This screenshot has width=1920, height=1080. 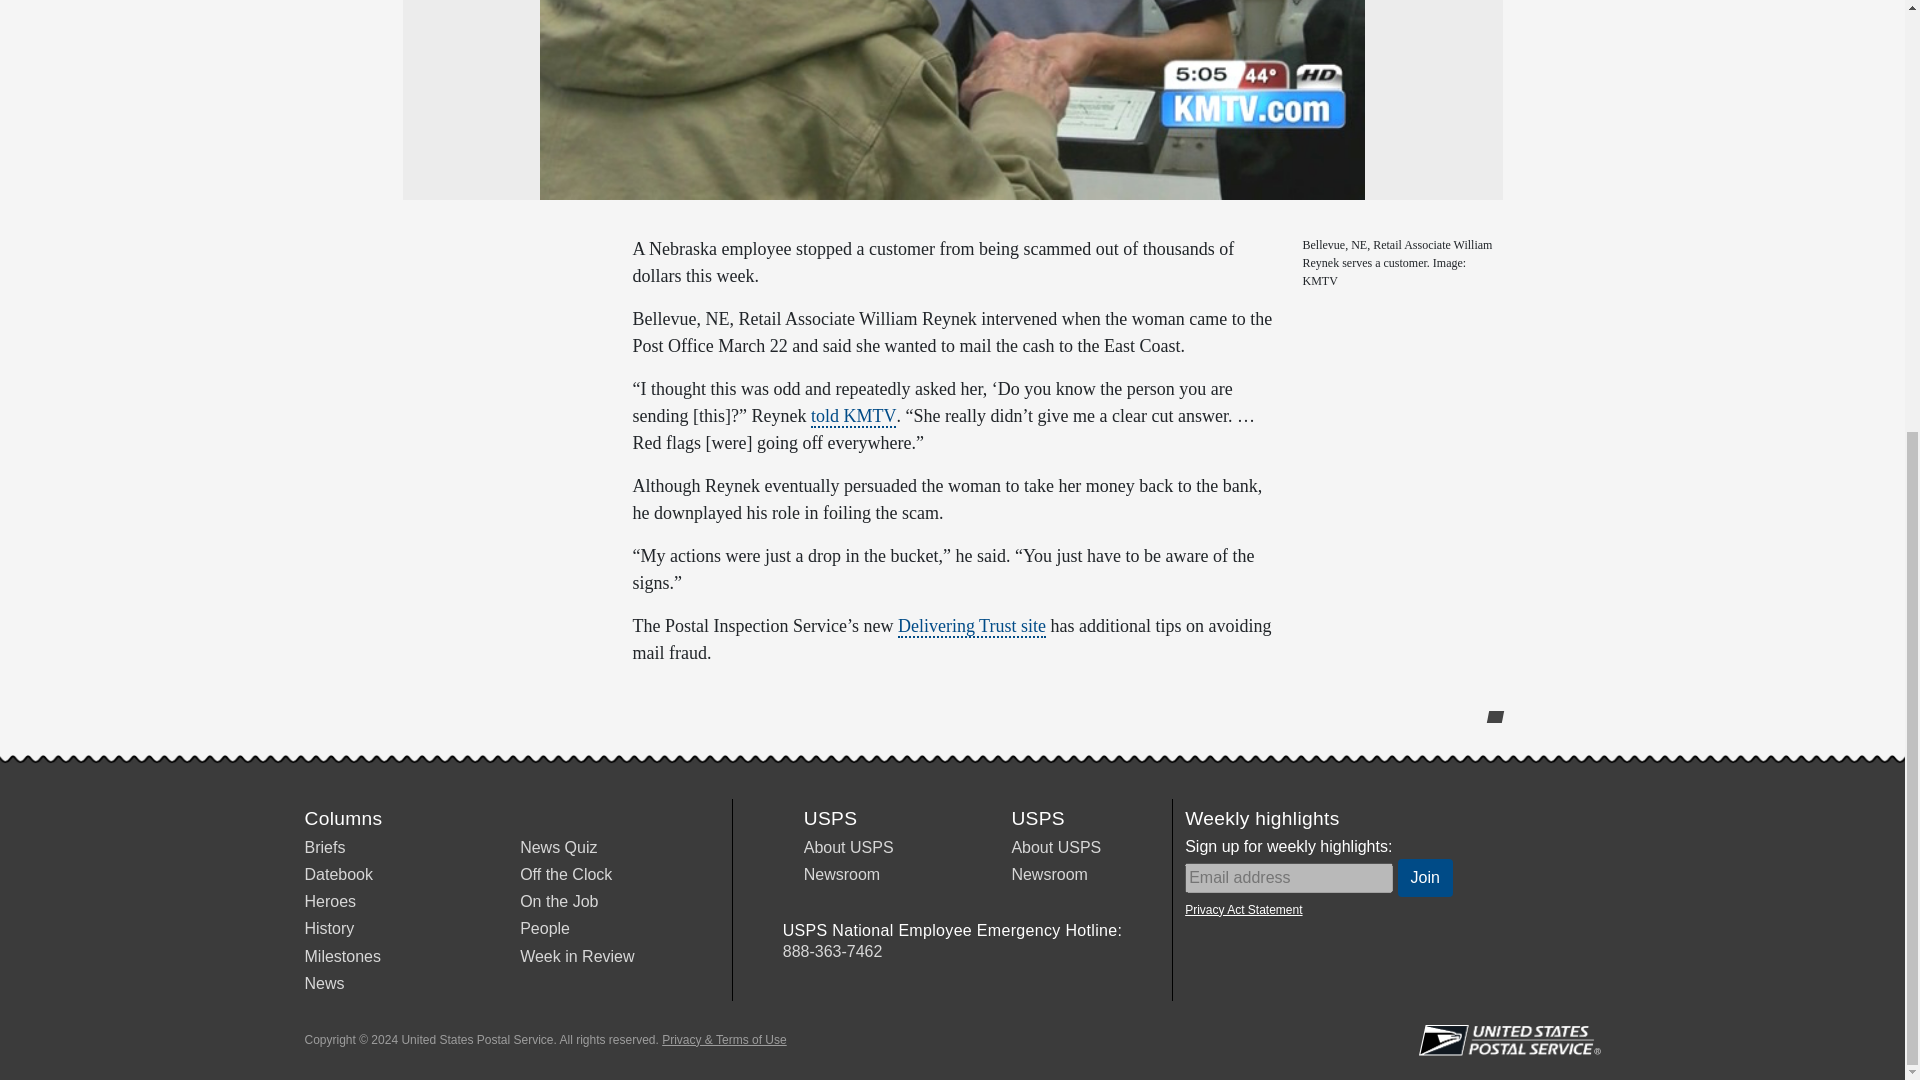 I want to click on Join, so click(x=1425, y=878).